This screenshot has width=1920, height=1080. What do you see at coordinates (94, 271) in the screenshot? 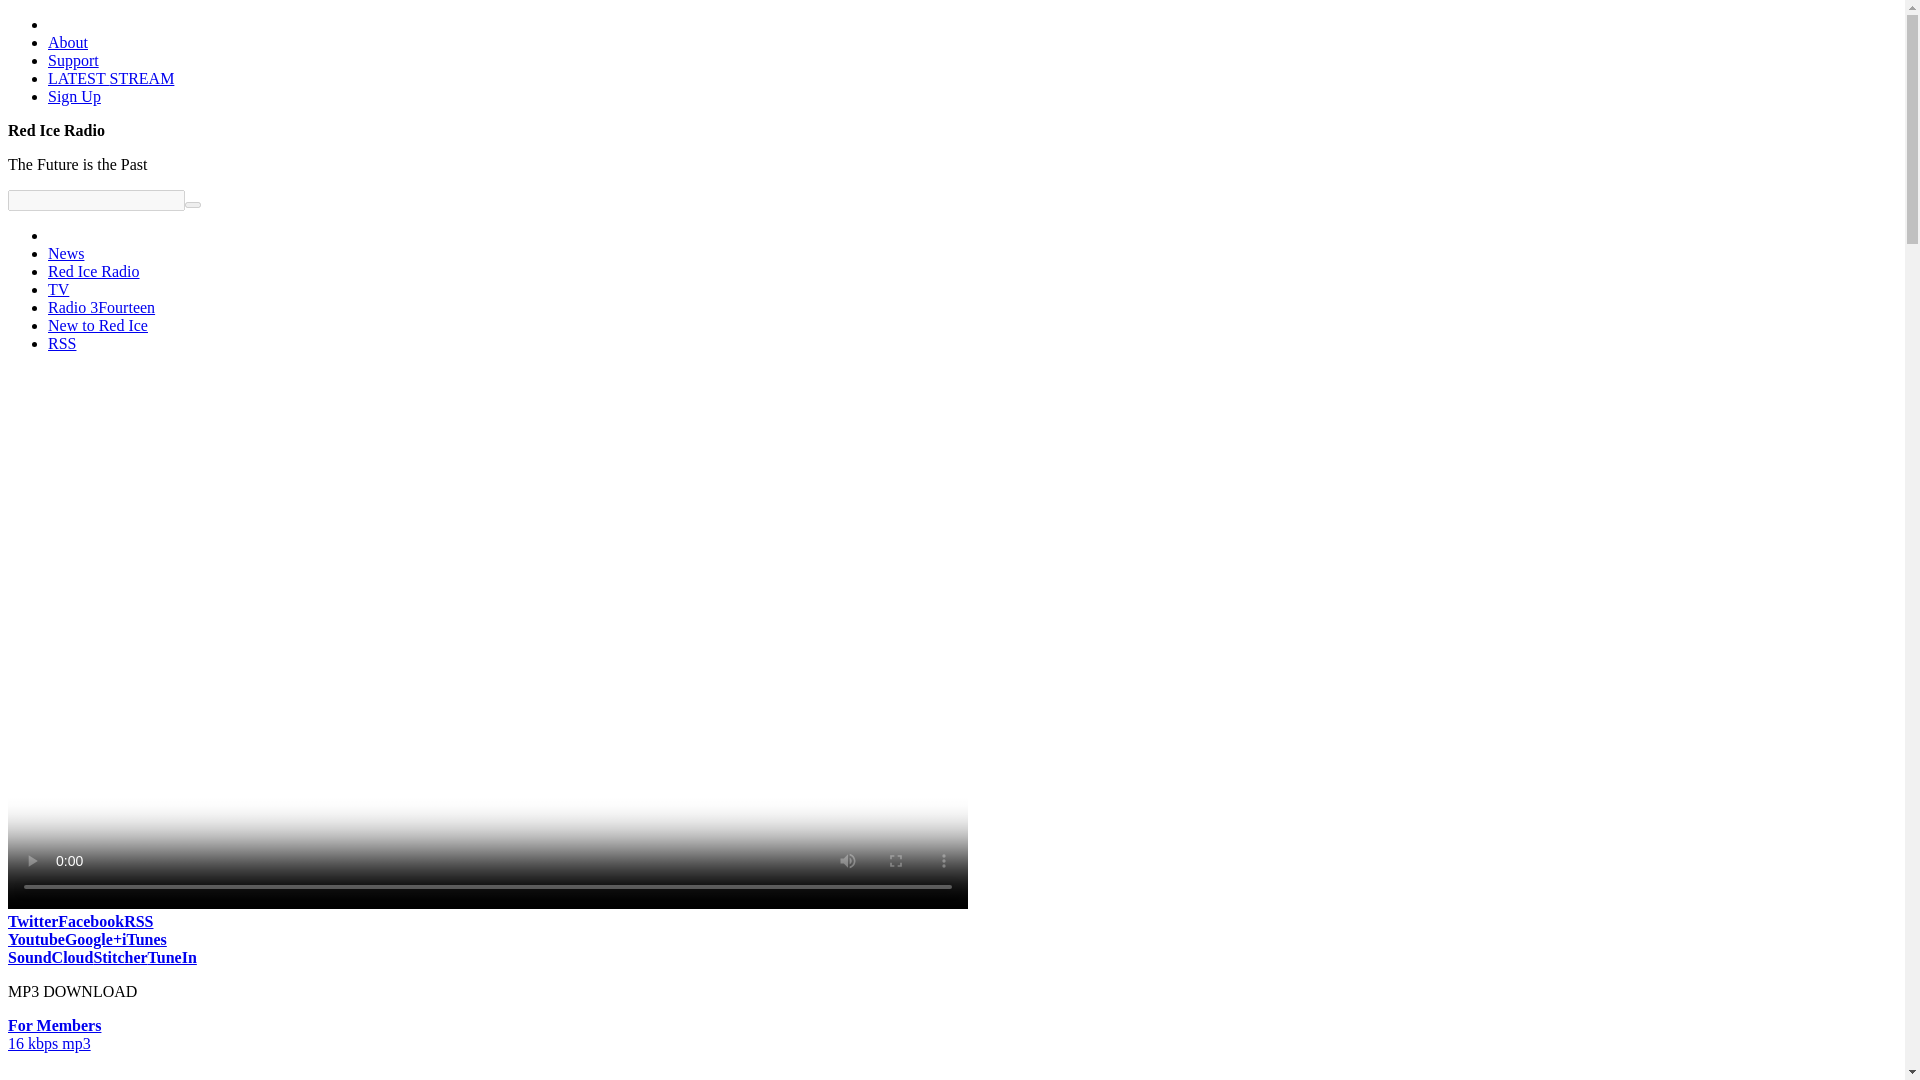
I see `Red Ice Radio` at bounding box center [94, 271].